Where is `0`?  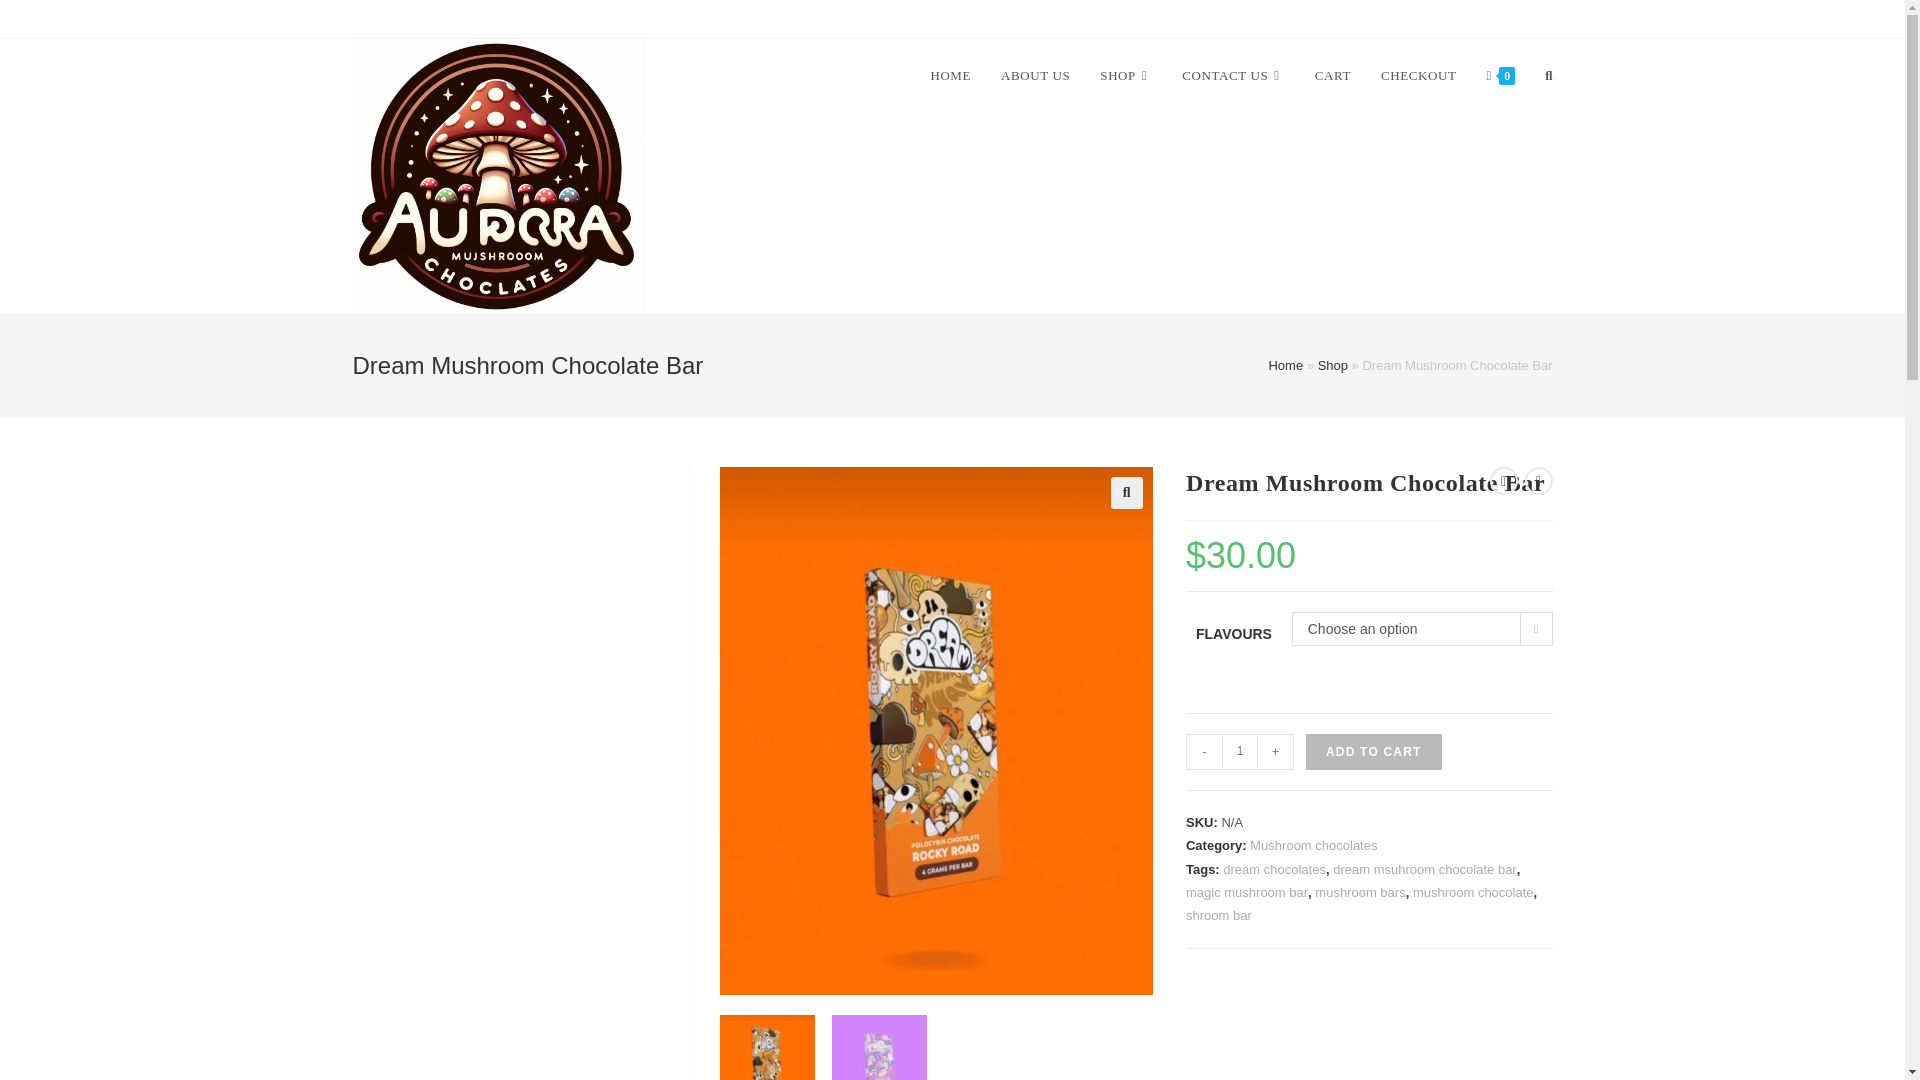
0 is located at coordinates (1501, 76).